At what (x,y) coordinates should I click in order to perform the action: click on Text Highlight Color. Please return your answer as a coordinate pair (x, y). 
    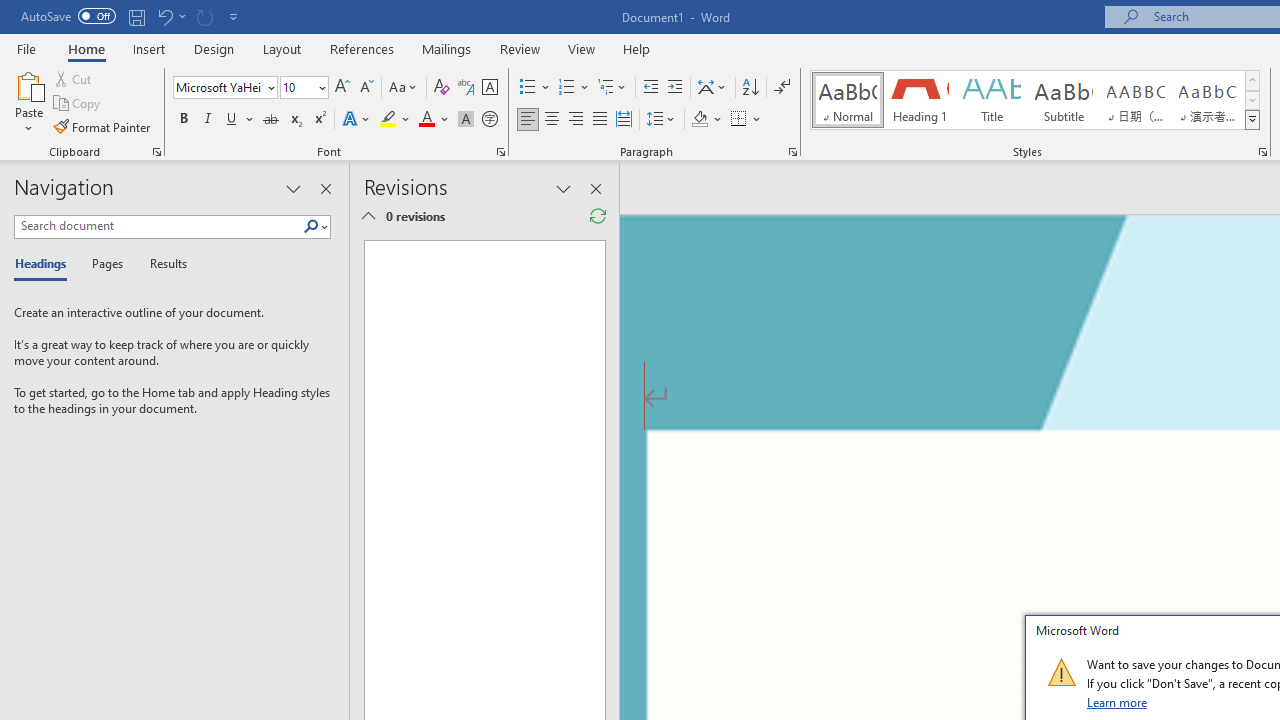
    Looking at the image, I should click on (395, 120).